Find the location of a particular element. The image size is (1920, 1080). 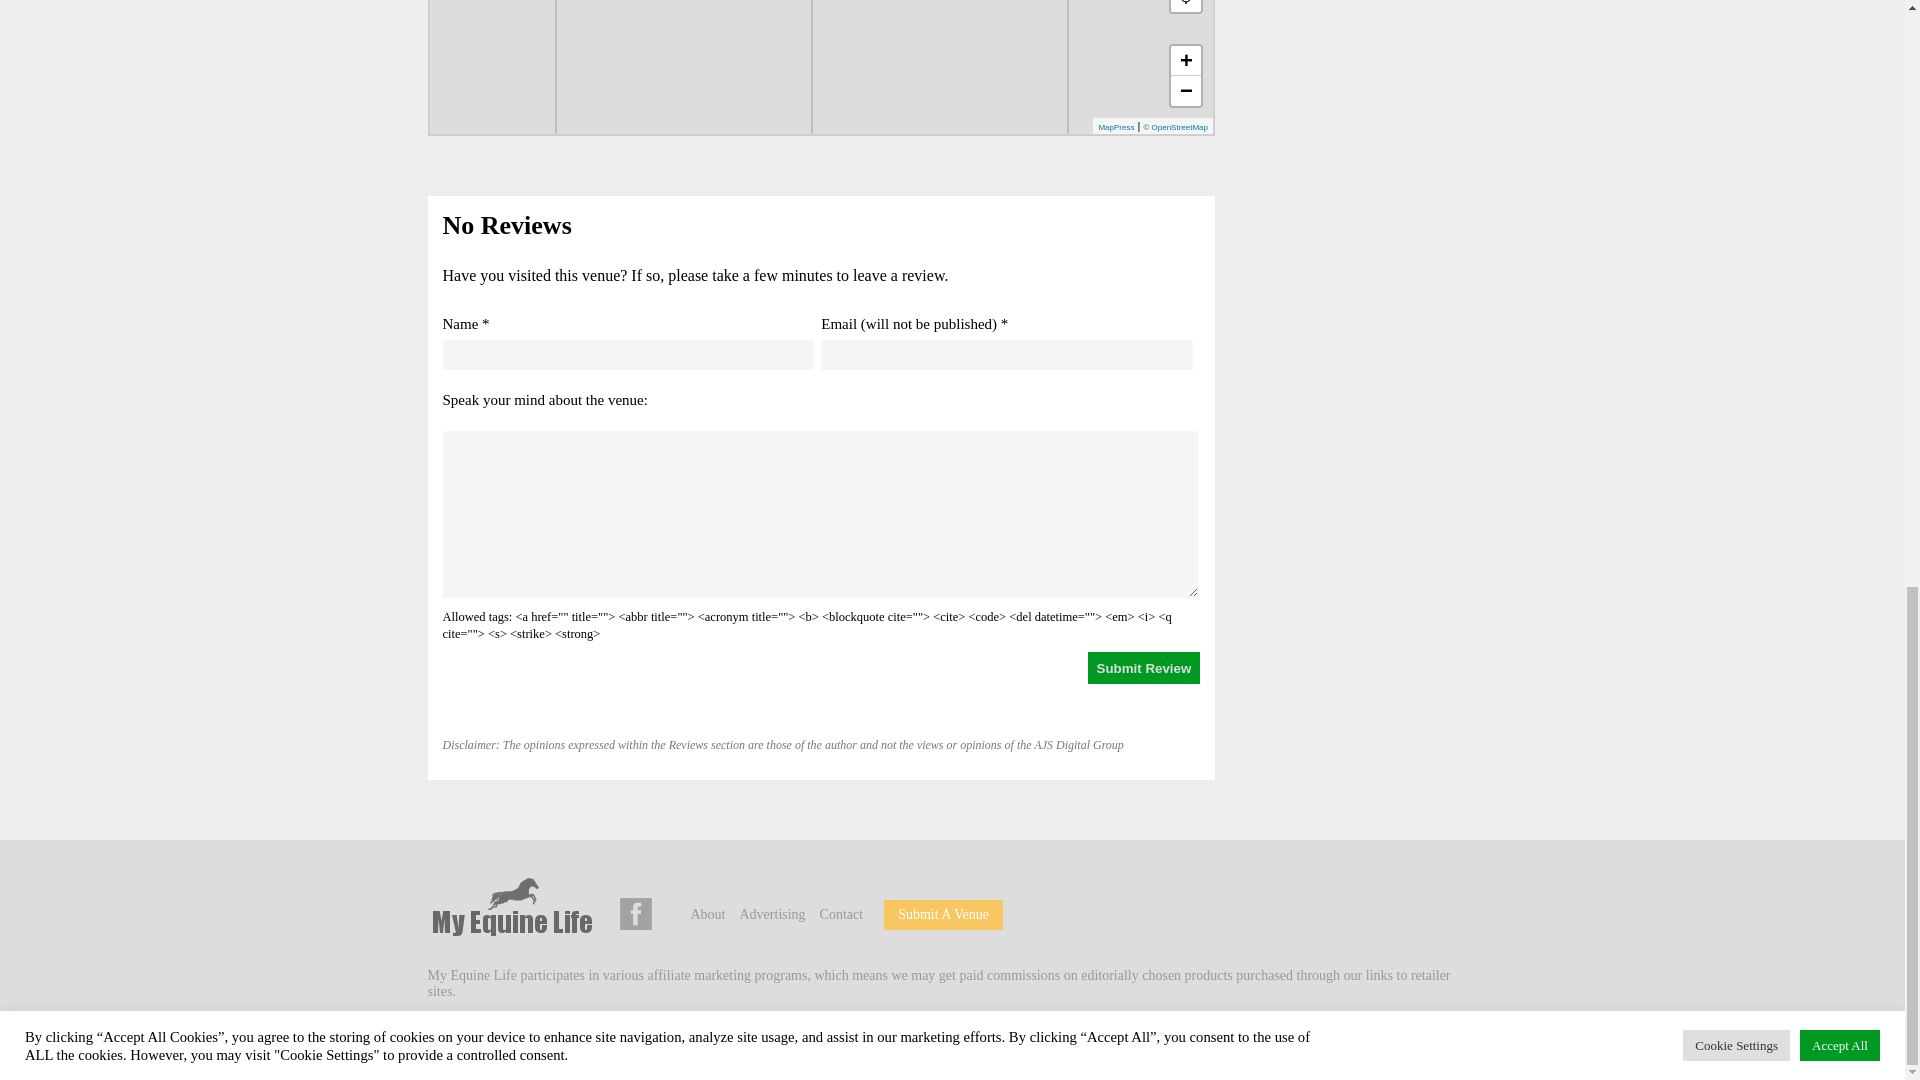

AJS Digital Group is located at coordinates (568, 1039).